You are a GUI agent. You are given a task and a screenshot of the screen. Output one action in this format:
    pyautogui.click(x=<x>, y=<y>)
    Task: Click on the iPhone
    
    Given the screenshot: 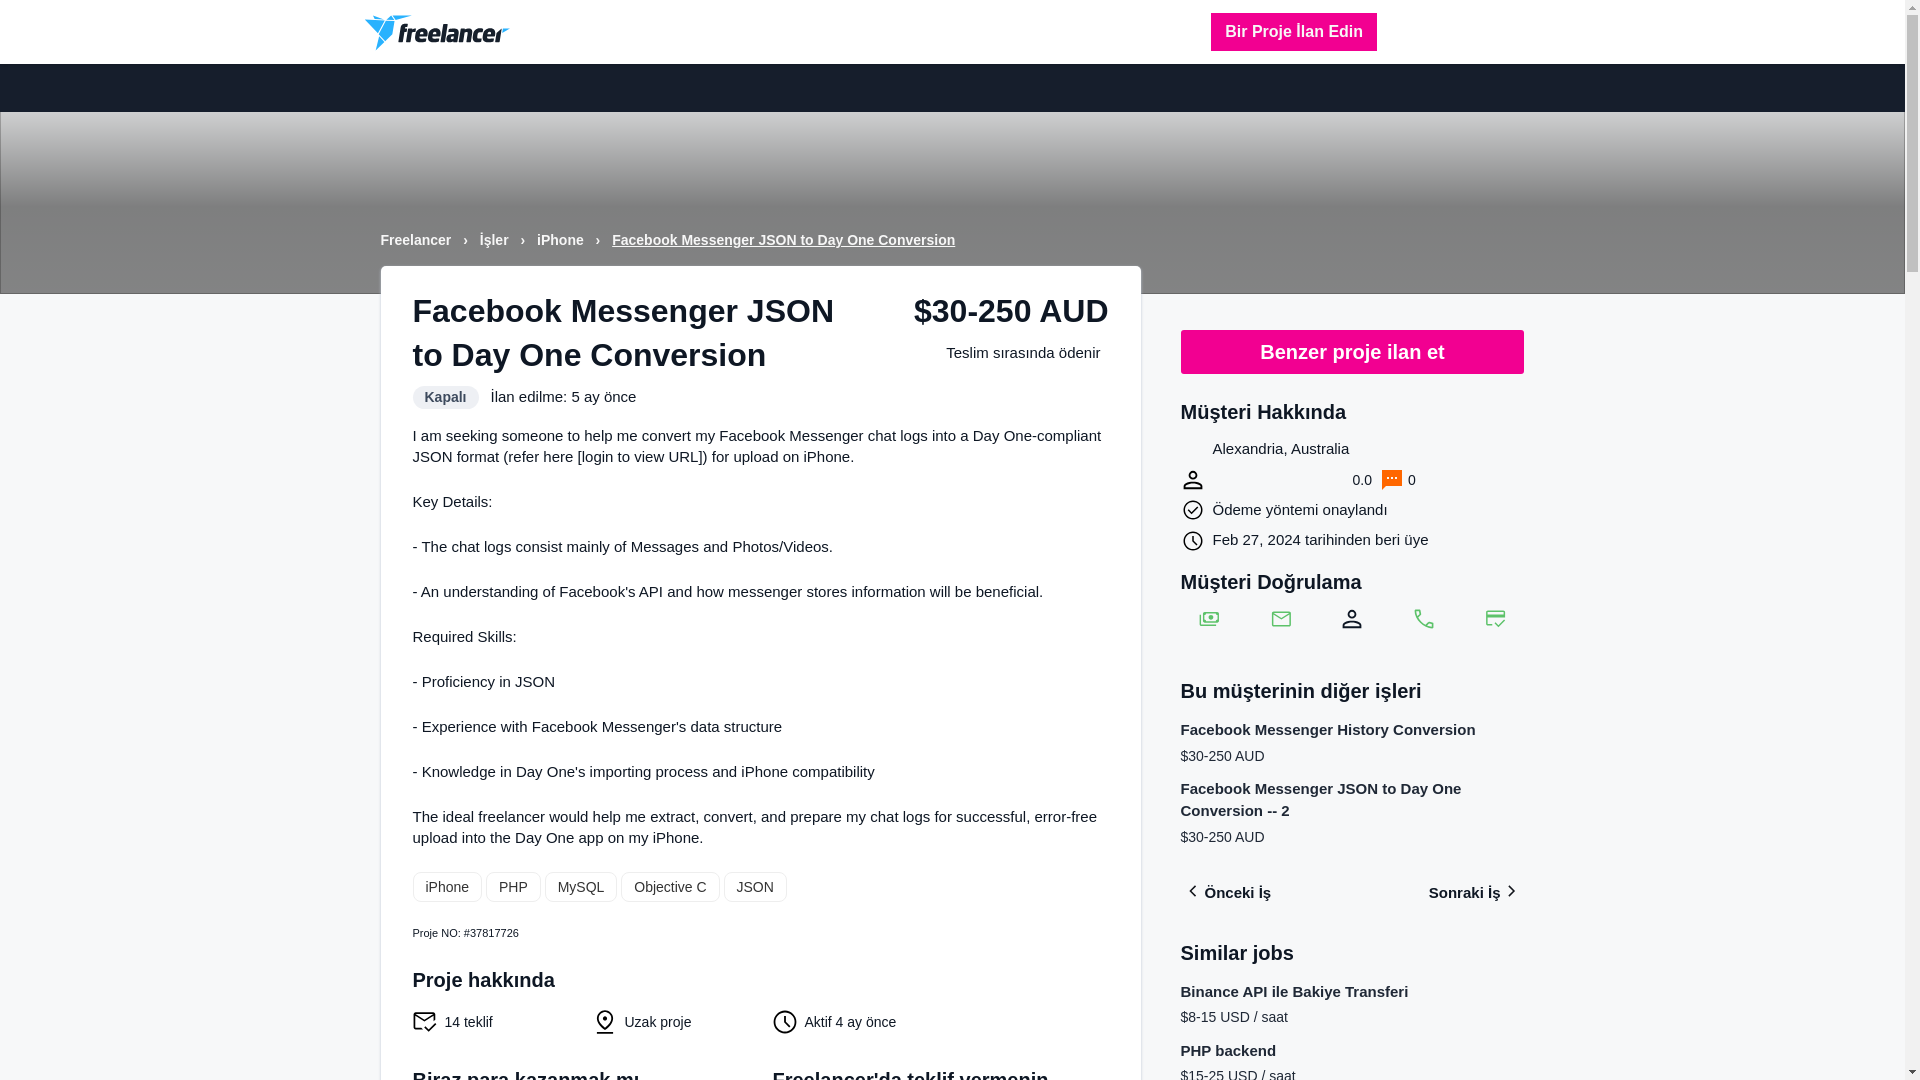 What is the action you would take?
    pyautogui.click(x=562, y=240)
    